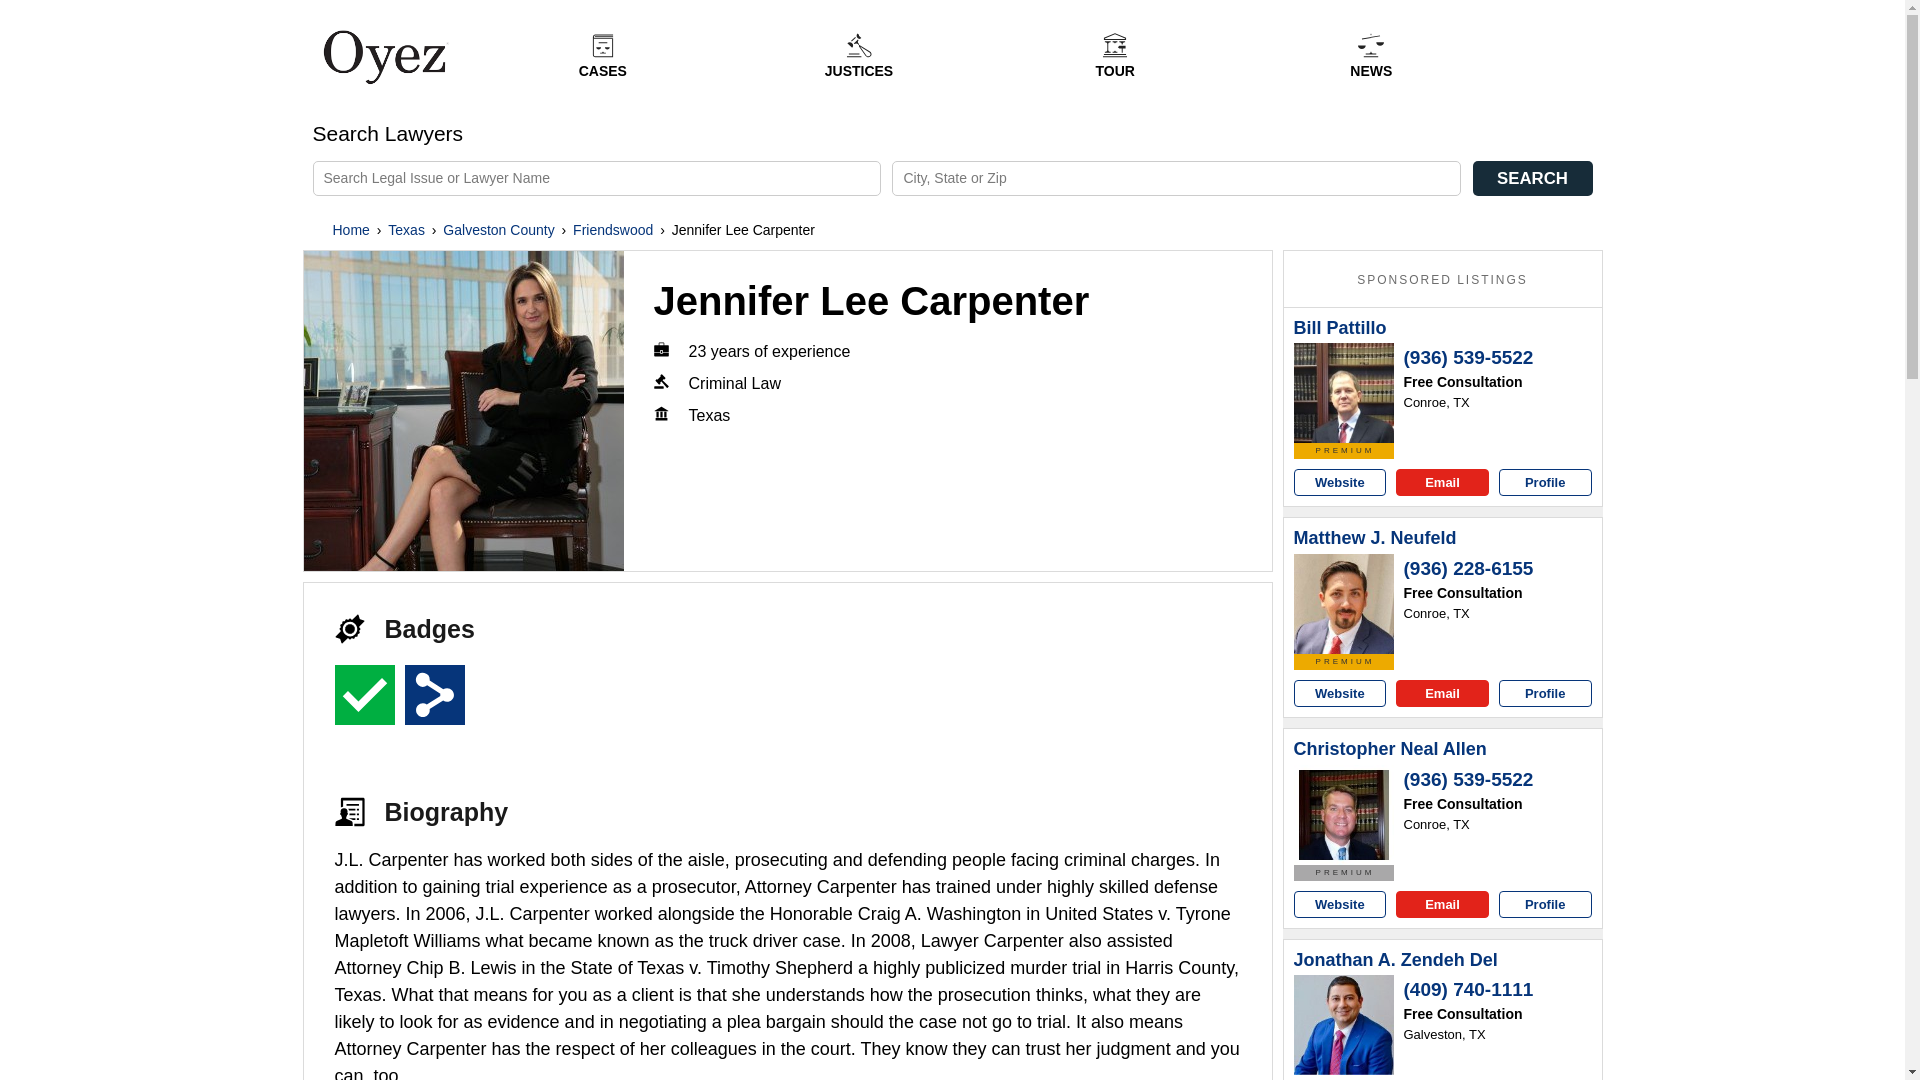  Describe the element at coordinates (1344, 392) in the screenshot. I see `Bill Pattillo` at that location.